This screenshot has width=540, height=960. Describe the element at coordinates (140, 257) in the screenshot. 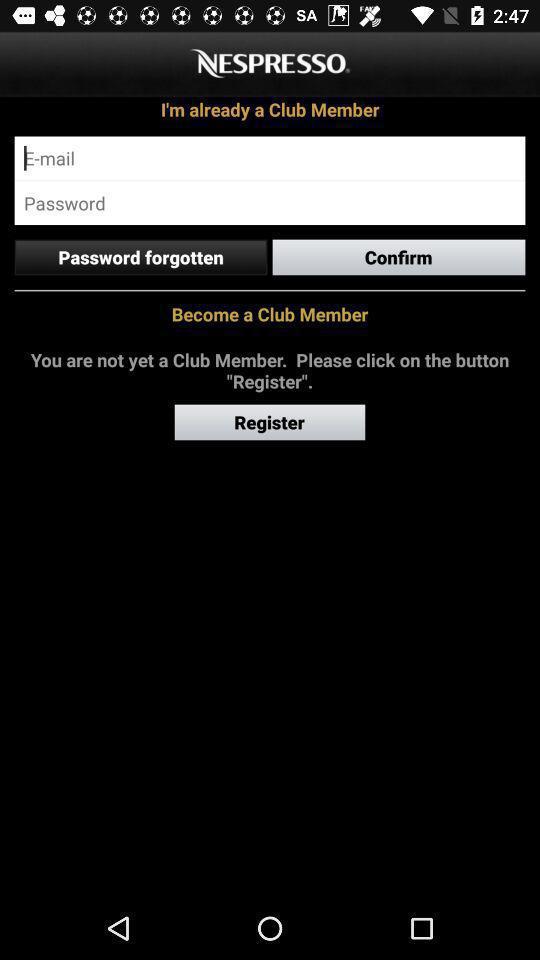

I see `flip to the password forgotten icon` at that location.